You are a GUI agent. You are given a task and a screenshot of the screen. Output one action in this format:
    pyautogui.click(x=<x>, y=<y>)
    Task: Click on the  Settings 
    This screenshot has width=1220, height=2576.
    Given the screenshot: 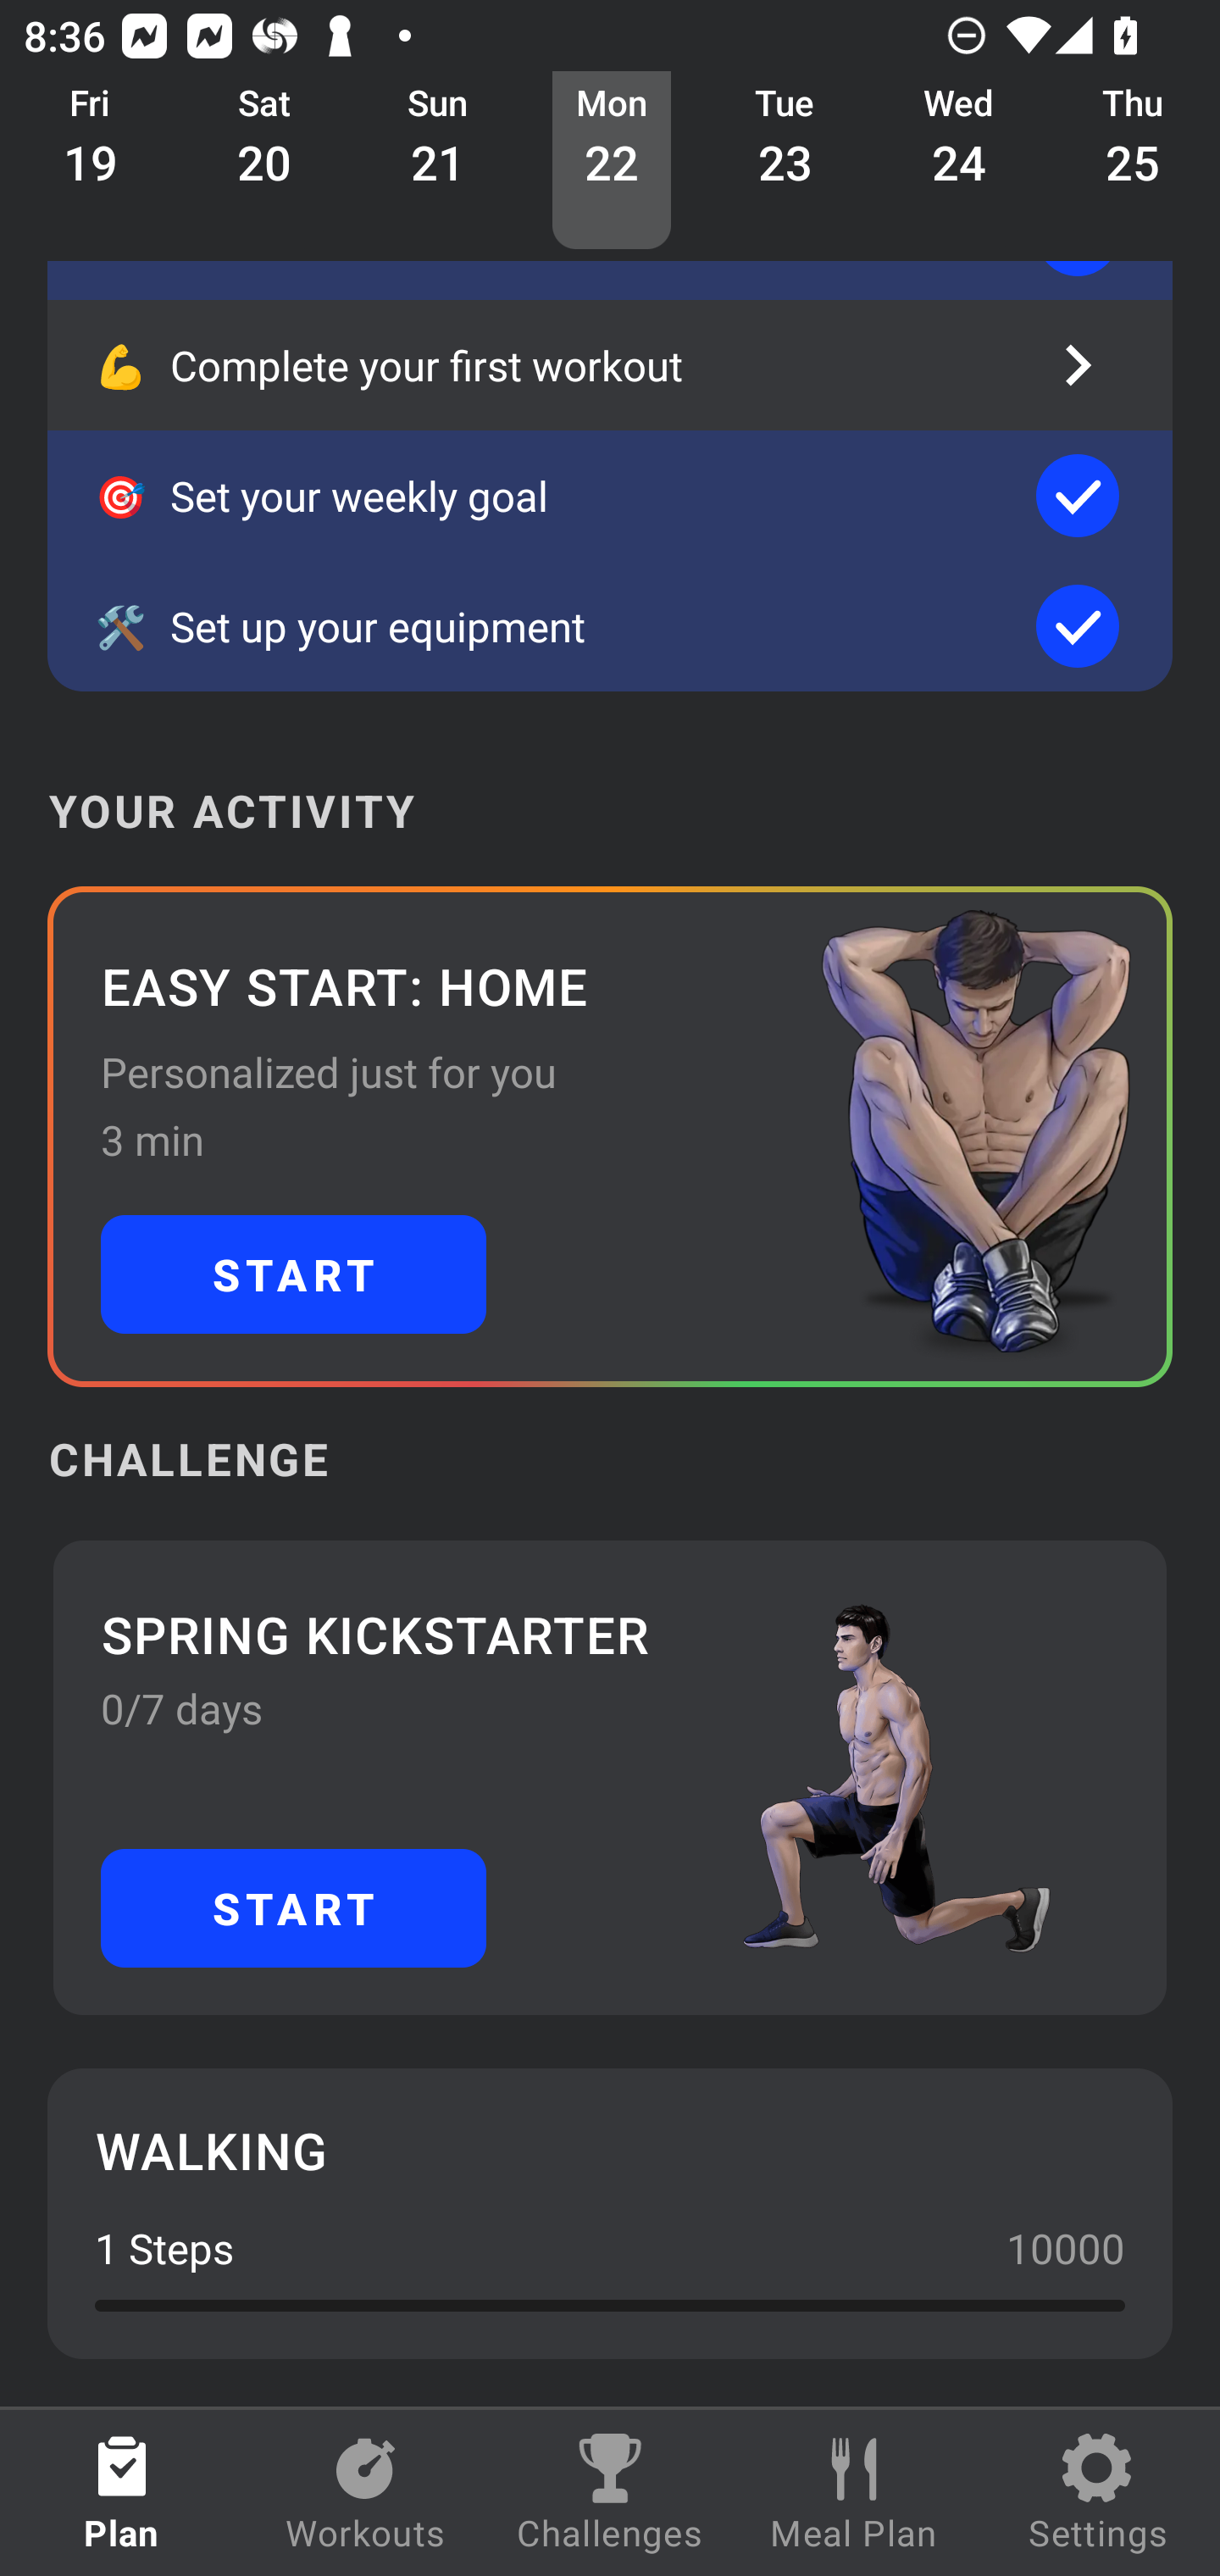 What is the action you would take?
    pyautogui.click(x=1098, y=2493)
    